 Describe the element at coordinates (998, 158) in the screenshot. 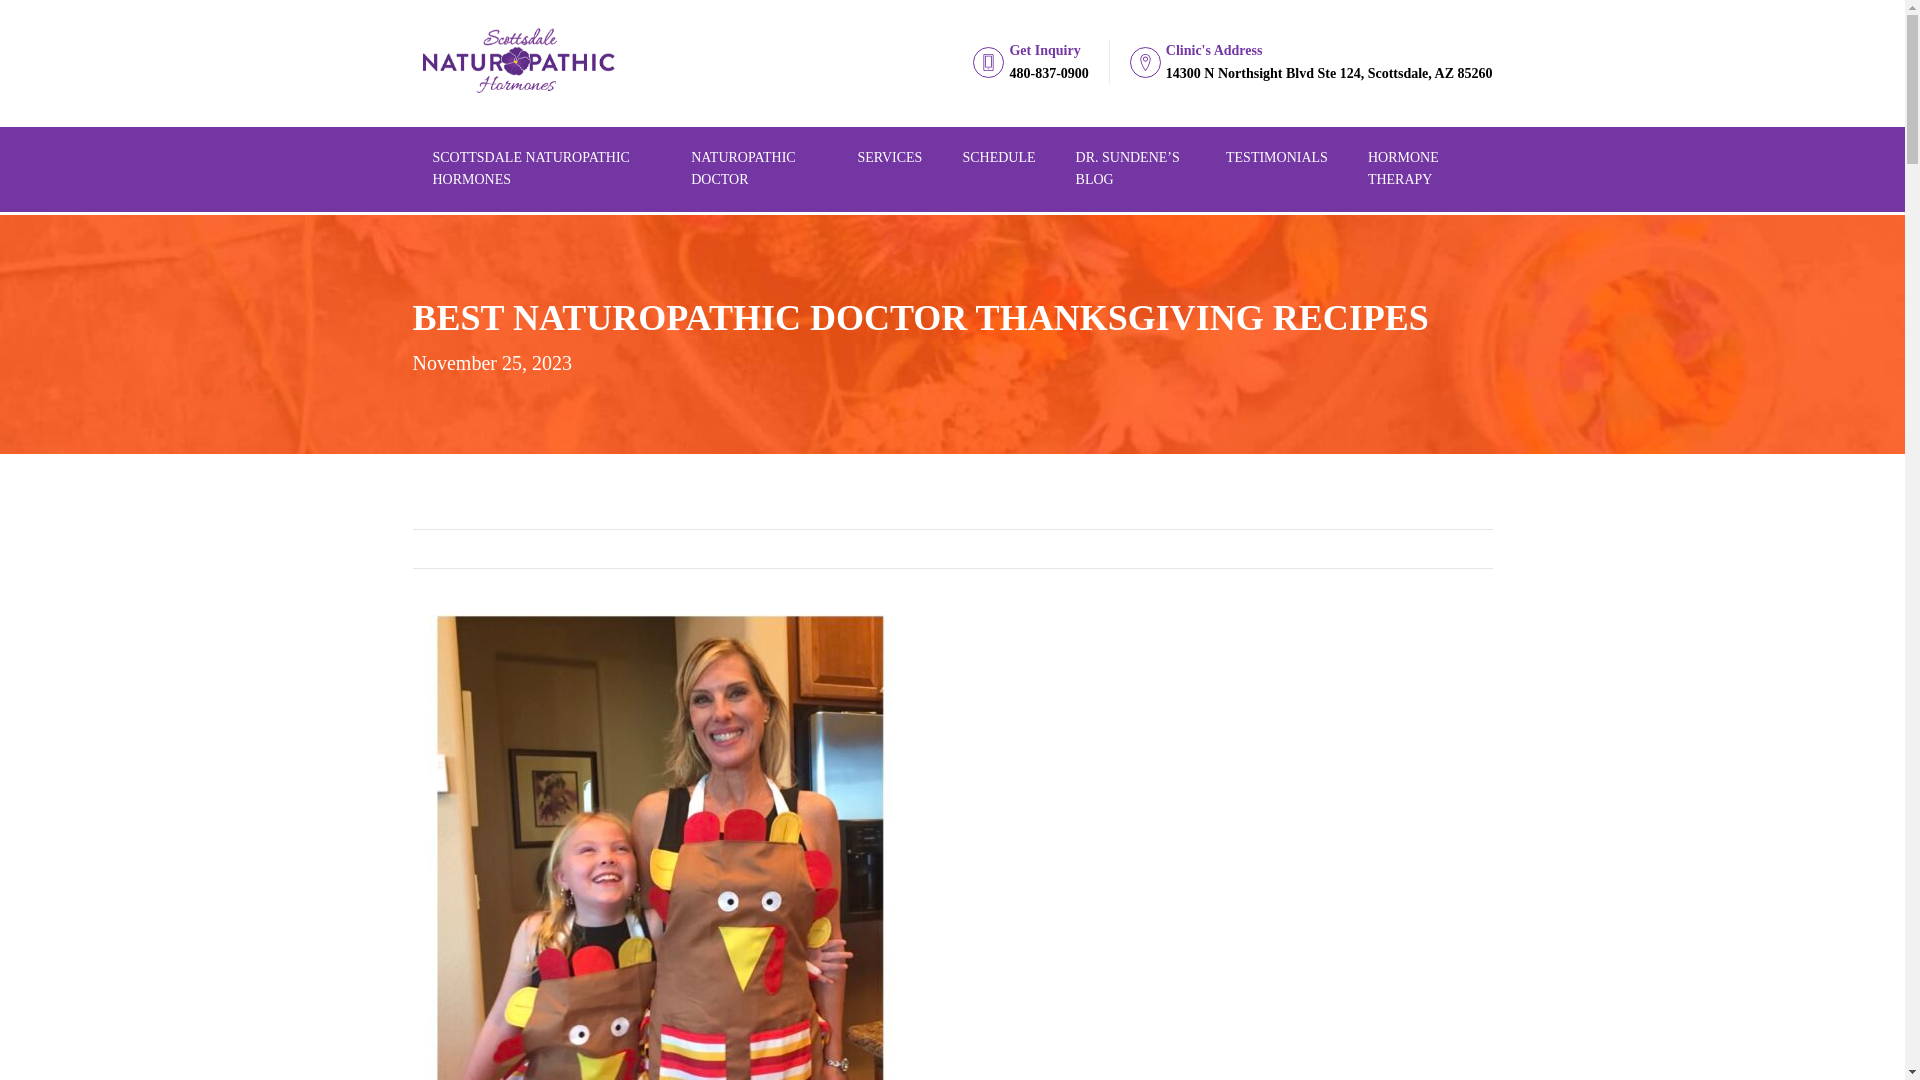

I see `HORMONE THERAPY` at that location.